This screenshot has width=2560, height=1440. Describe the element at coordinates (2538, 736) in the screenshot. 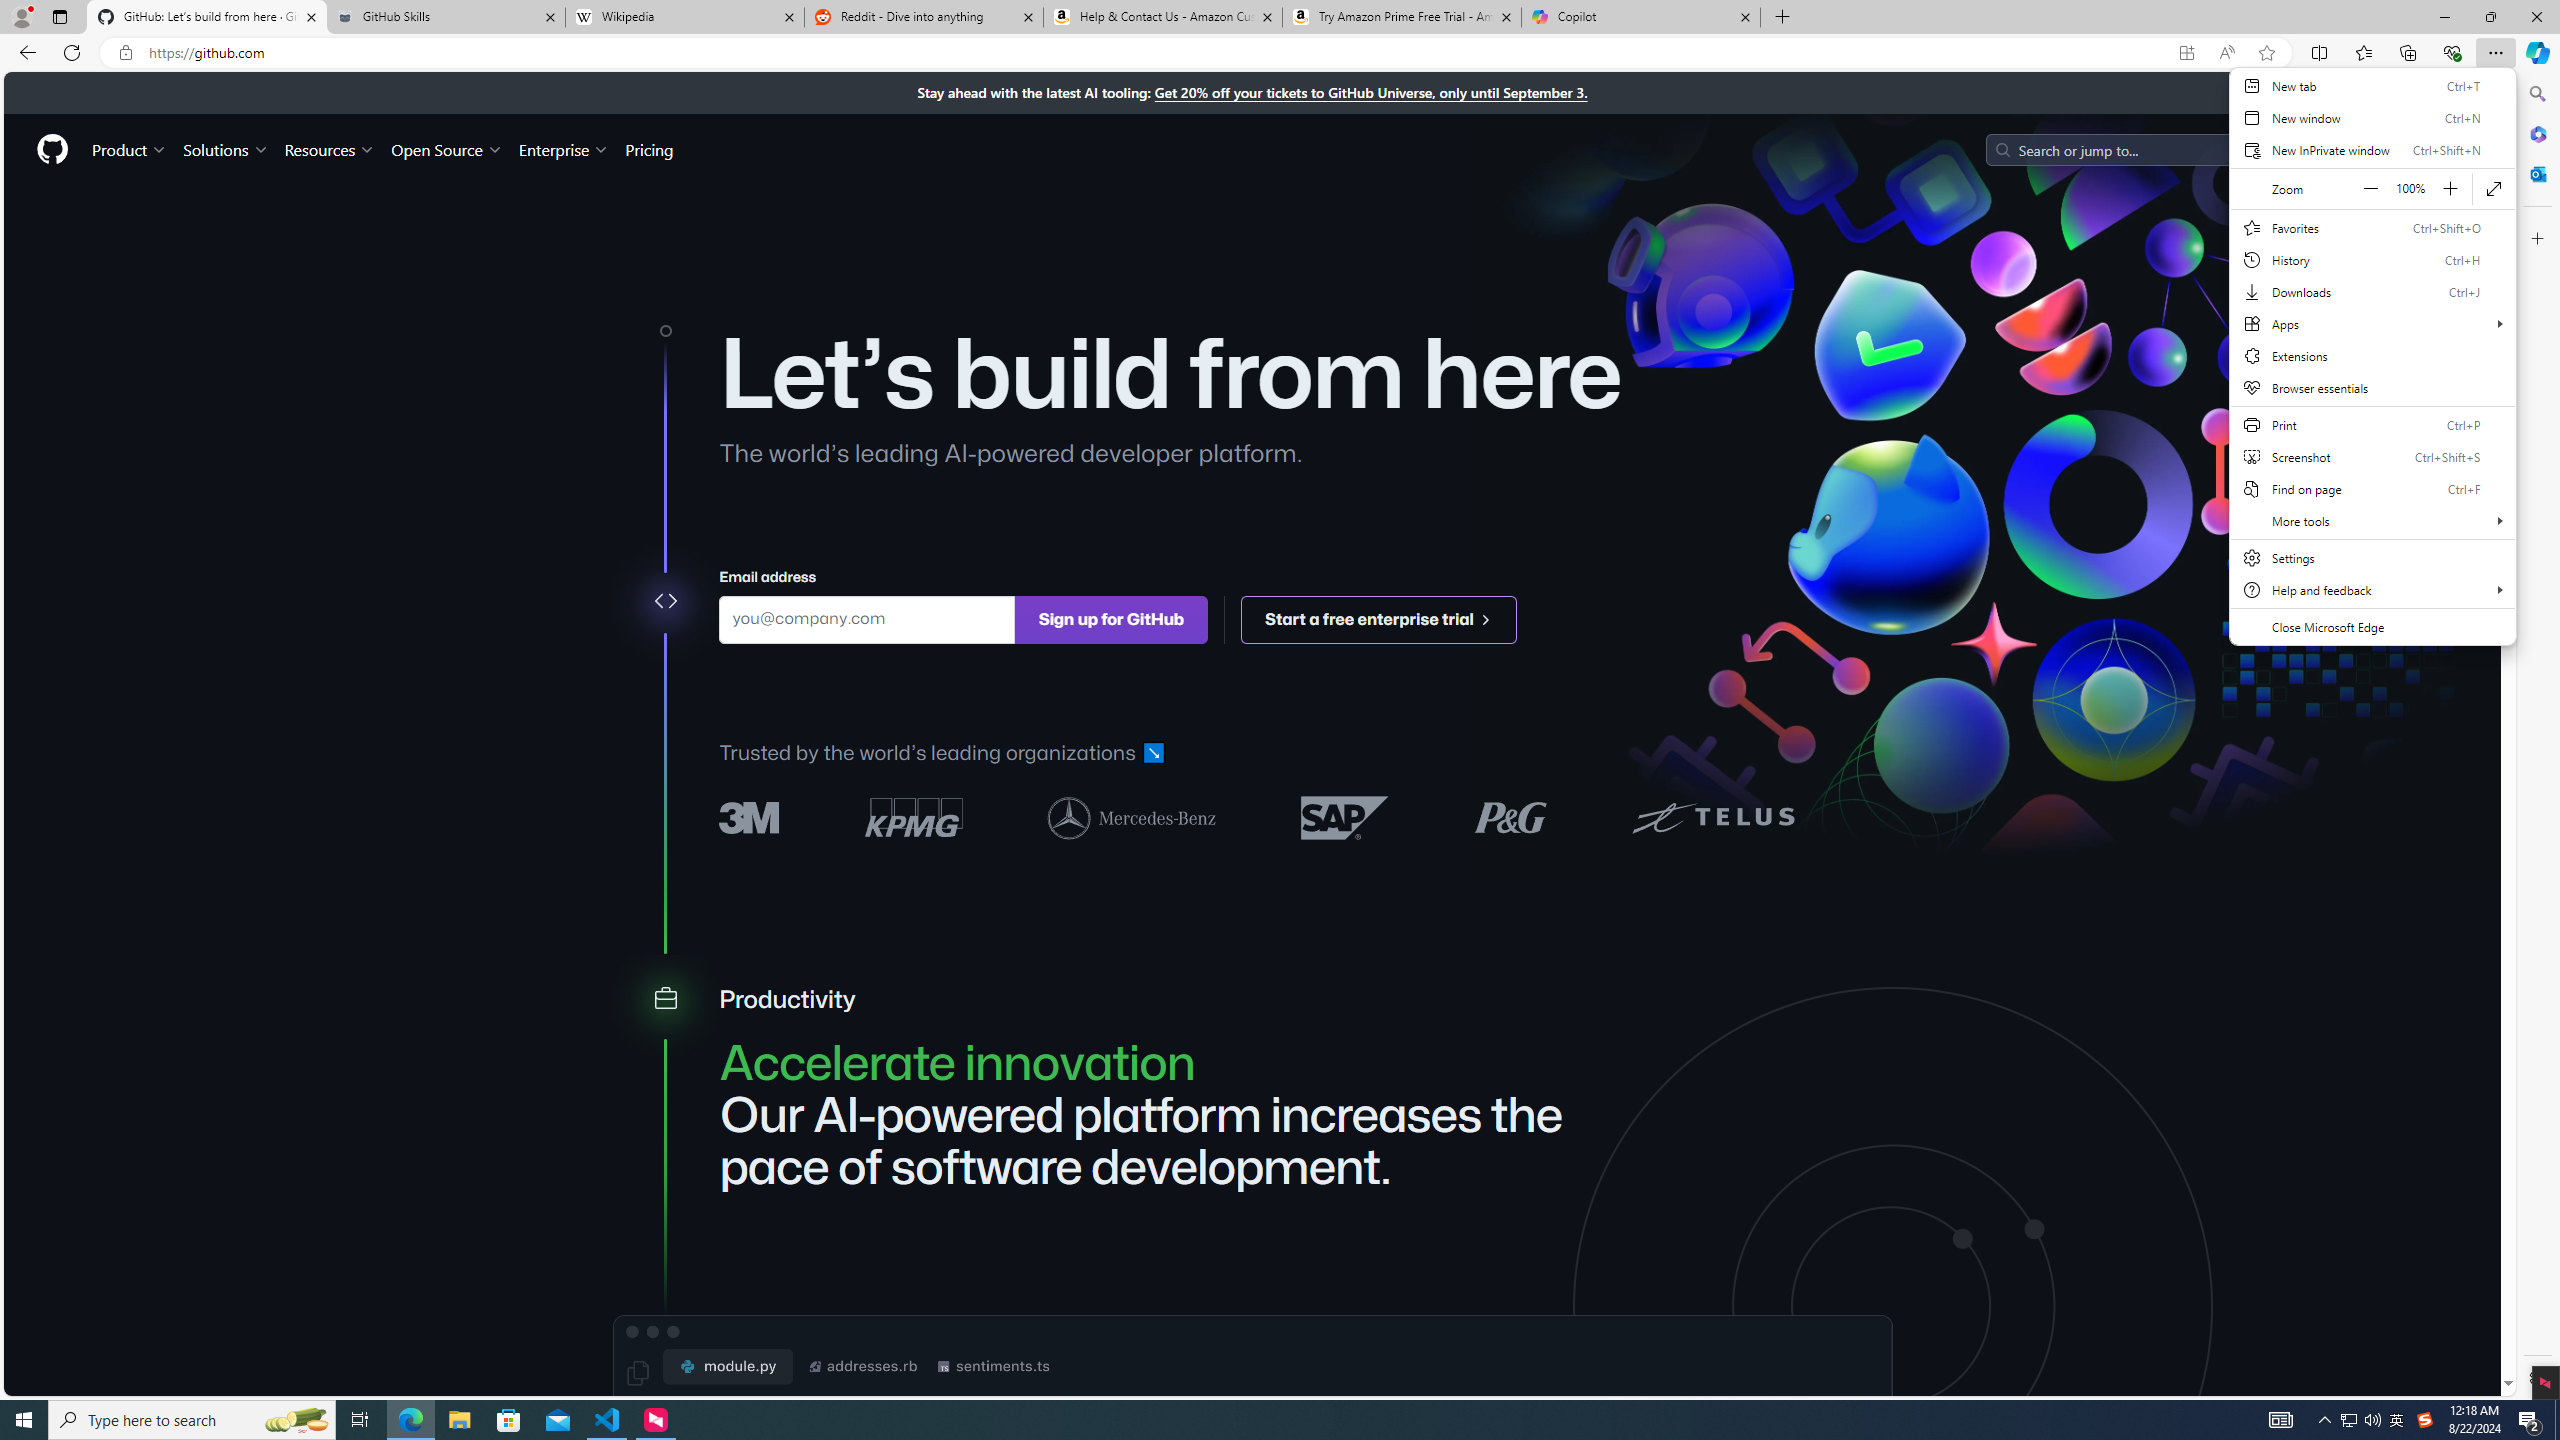

I see `Side bar` at that location.